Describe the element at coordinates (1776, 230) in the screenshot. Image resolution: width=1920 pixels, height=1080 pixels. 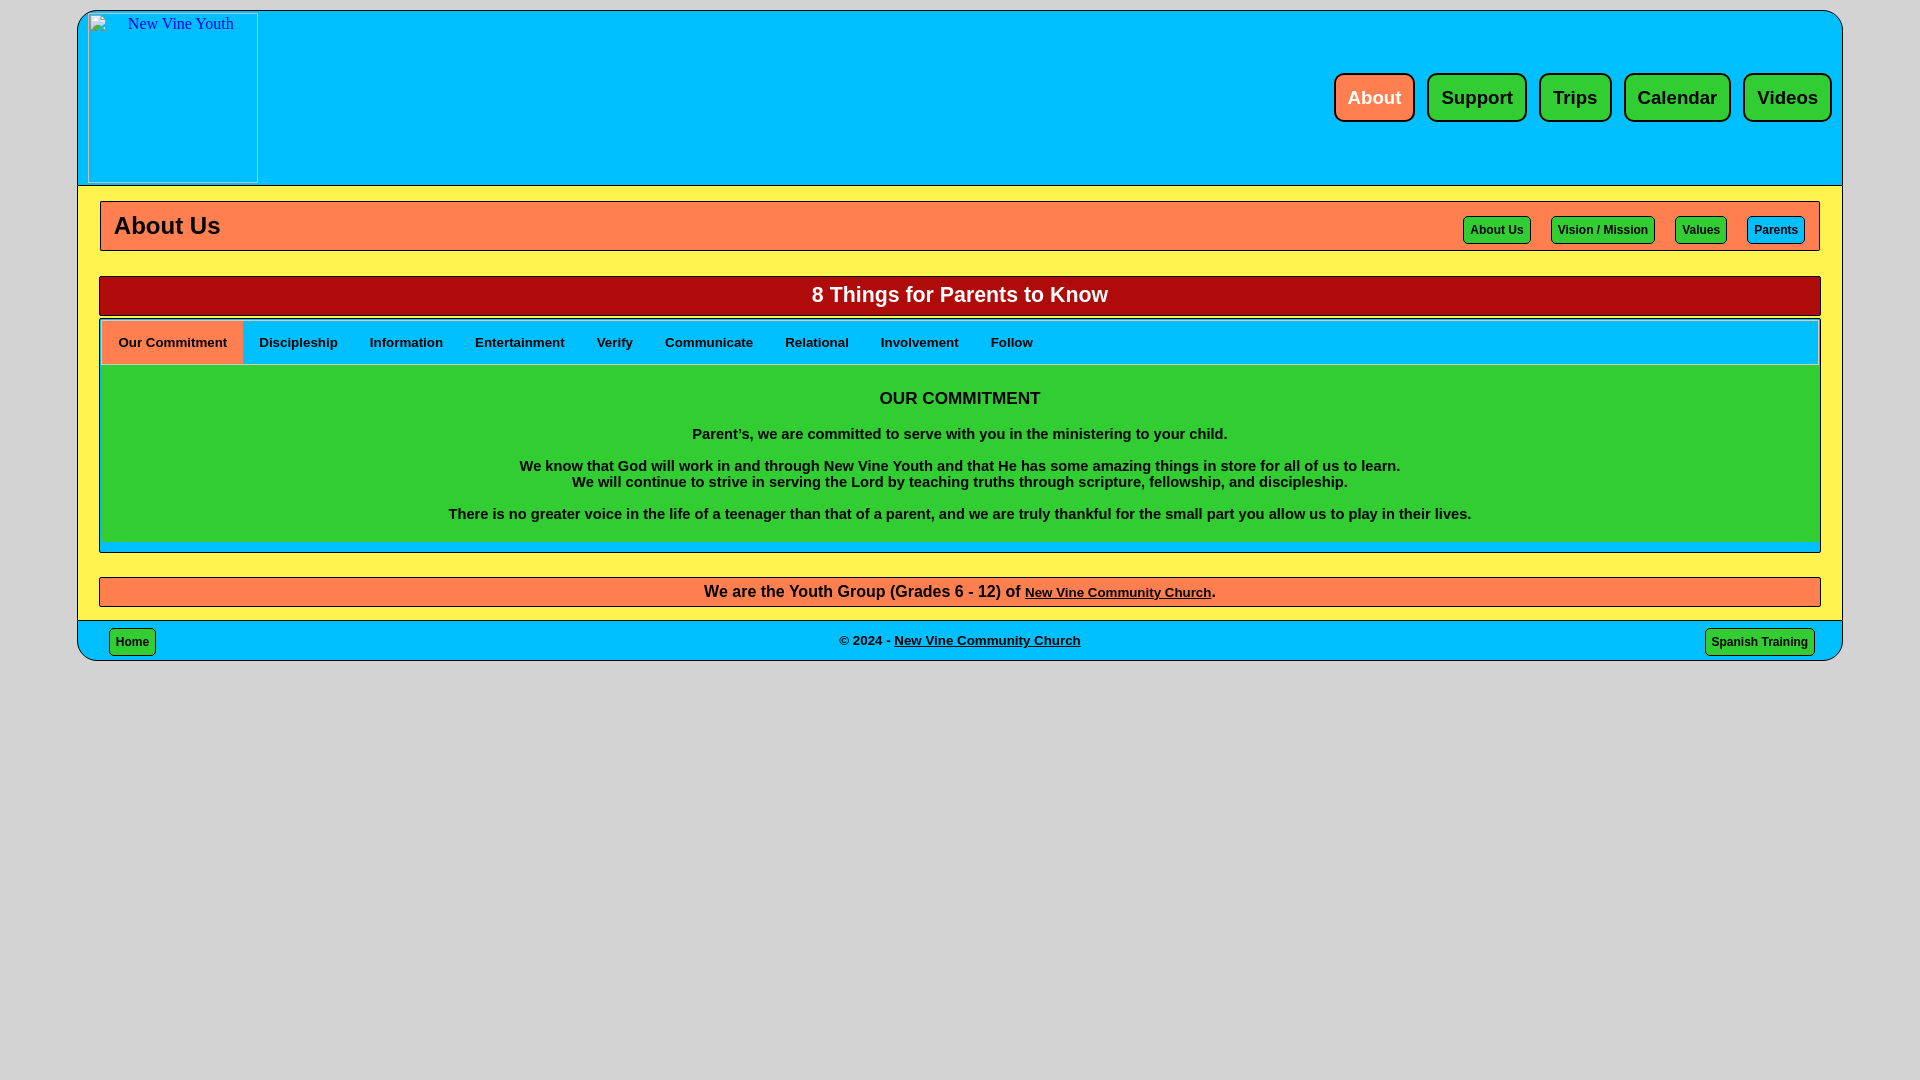
I see `Parents` at that location.